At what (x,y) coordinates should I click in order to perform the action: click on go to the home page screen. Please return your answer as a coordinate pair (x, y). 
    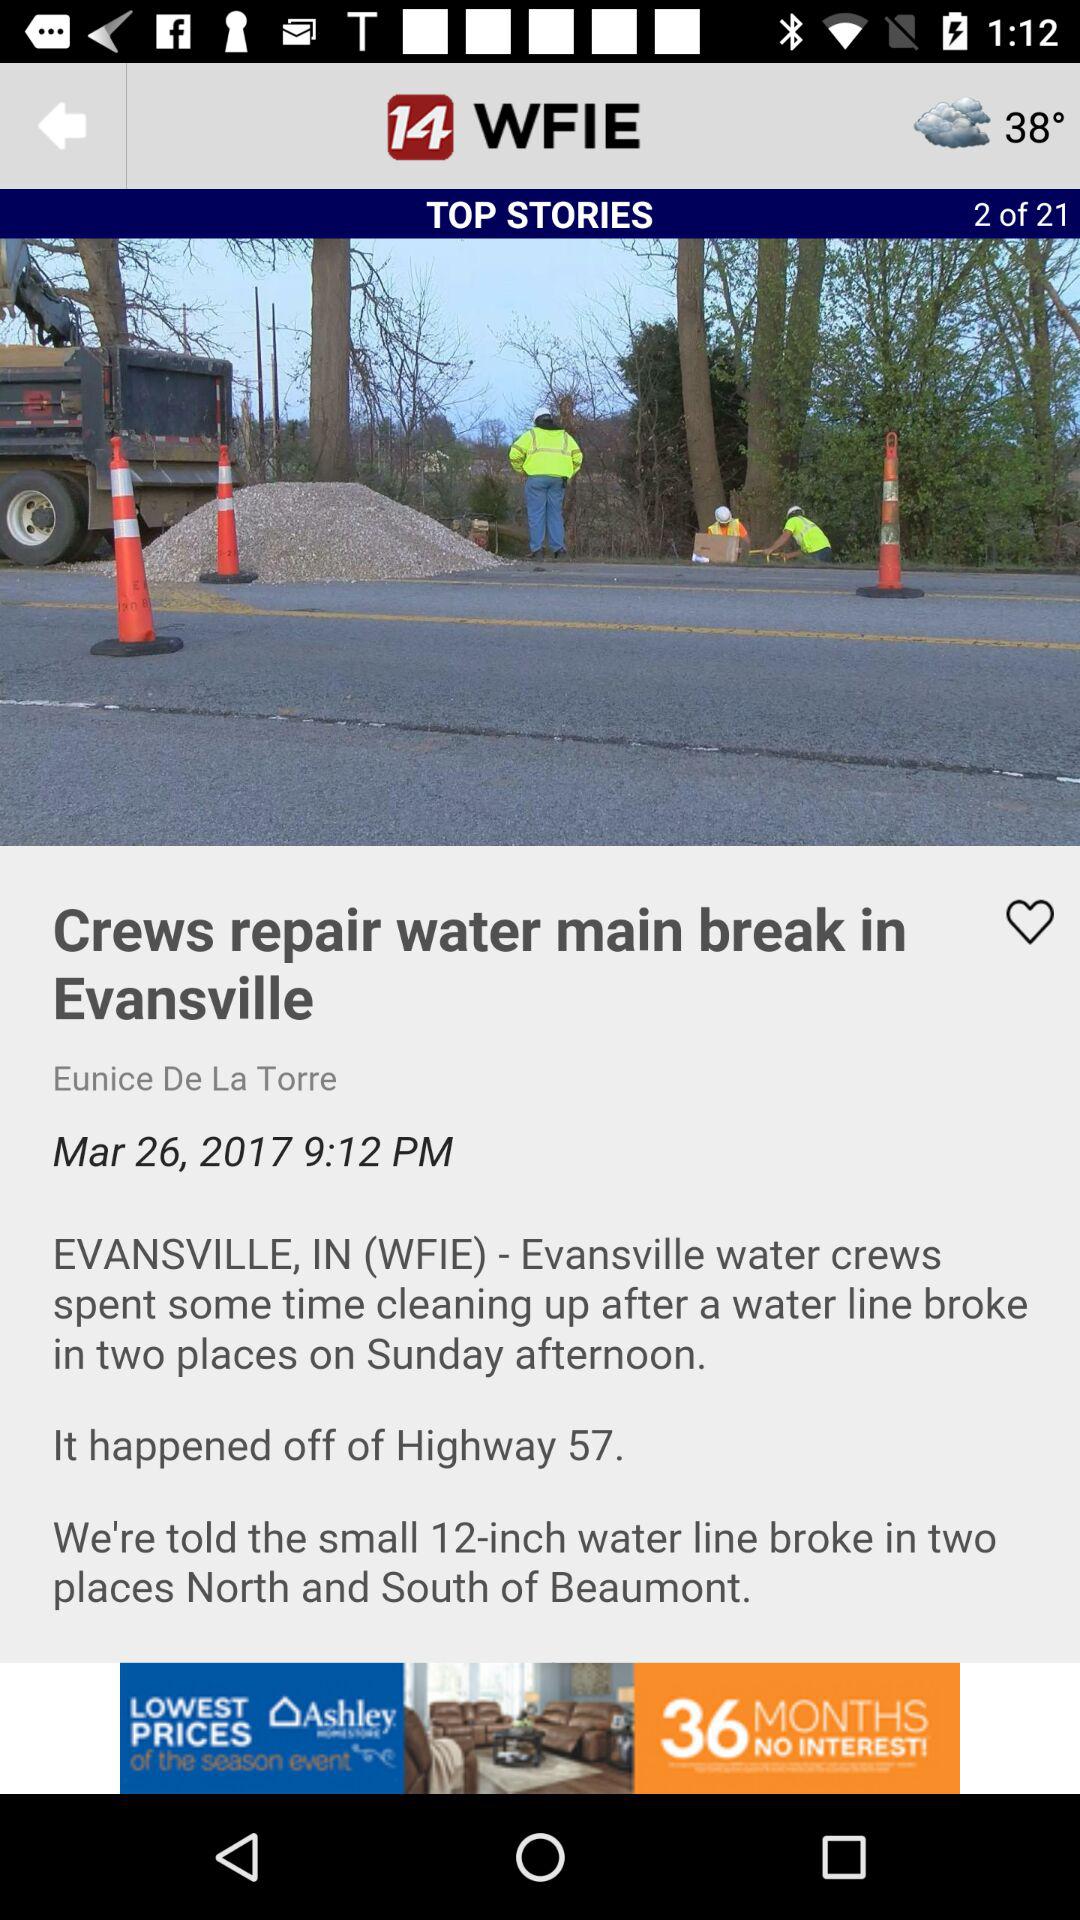
    Looking at the image, I should click on (540, 126).